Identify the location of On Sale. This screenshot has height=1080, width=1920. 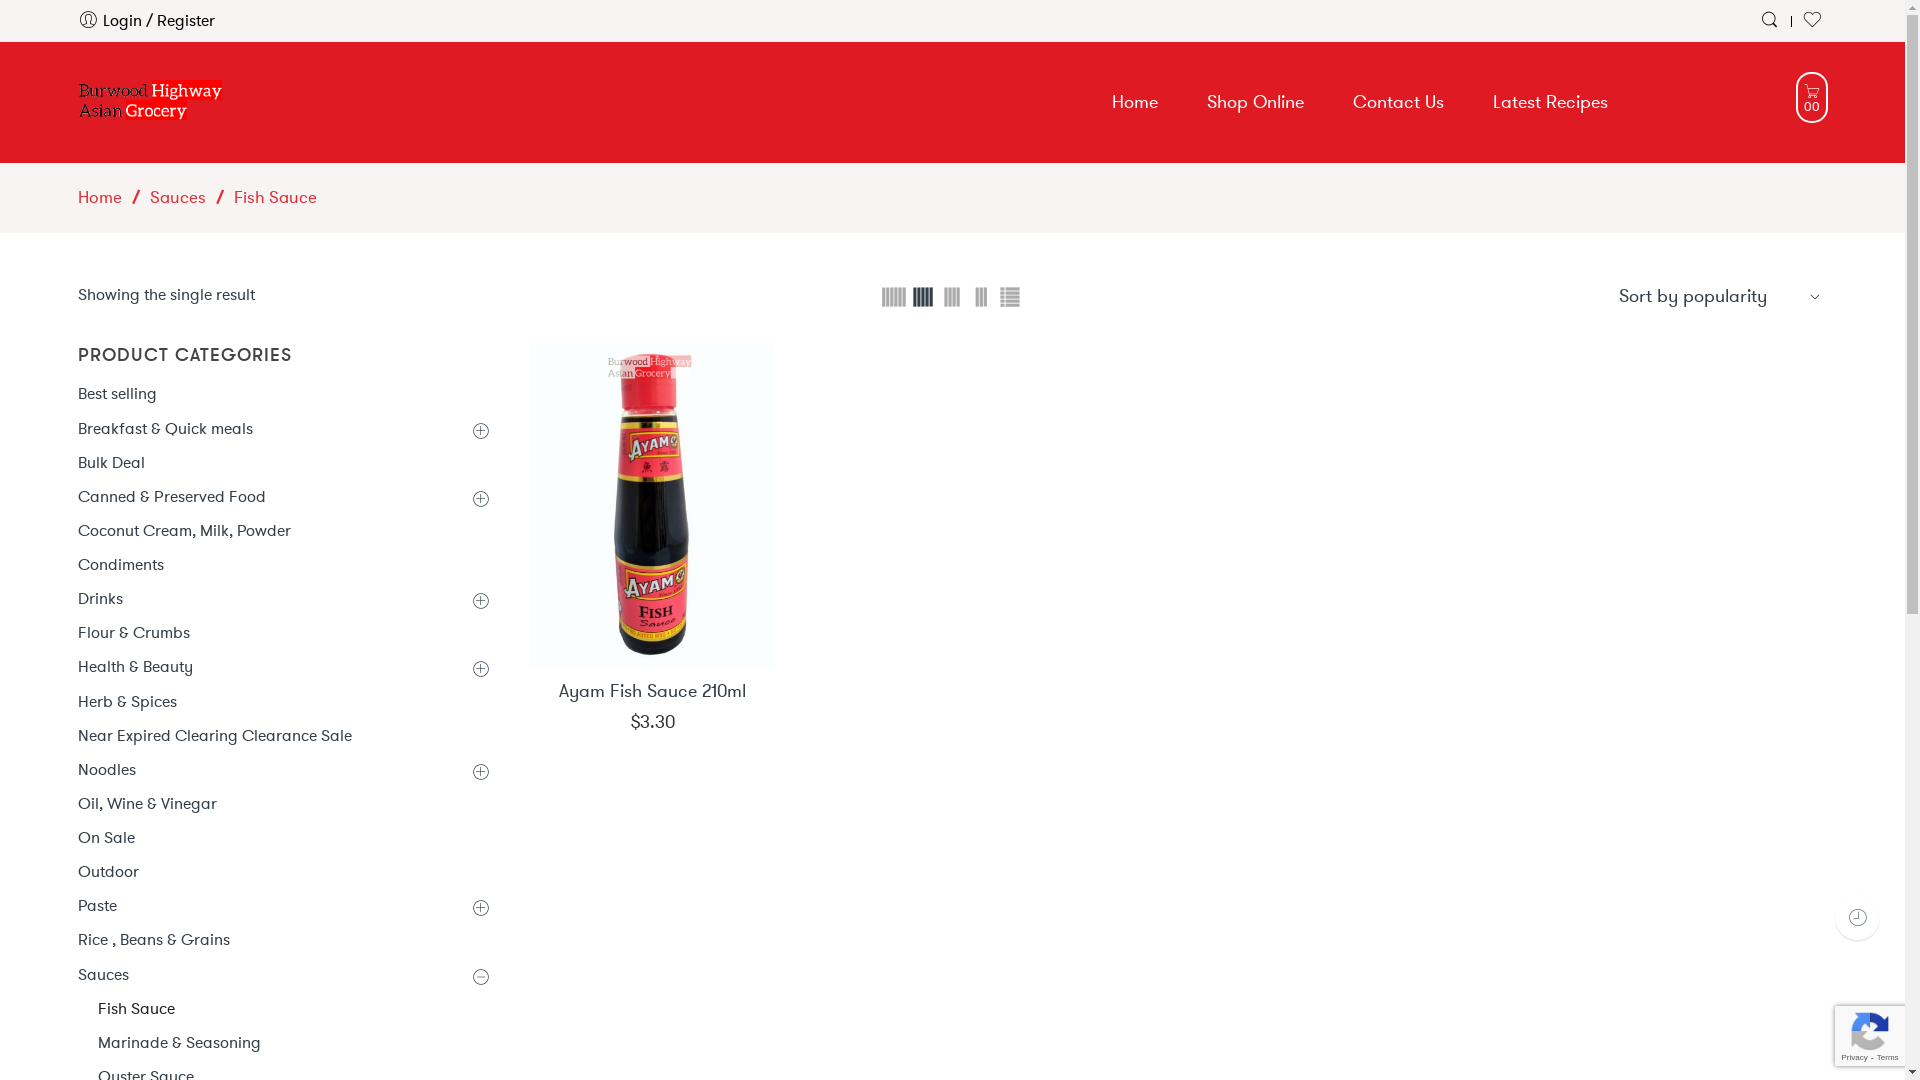
(284, 838).